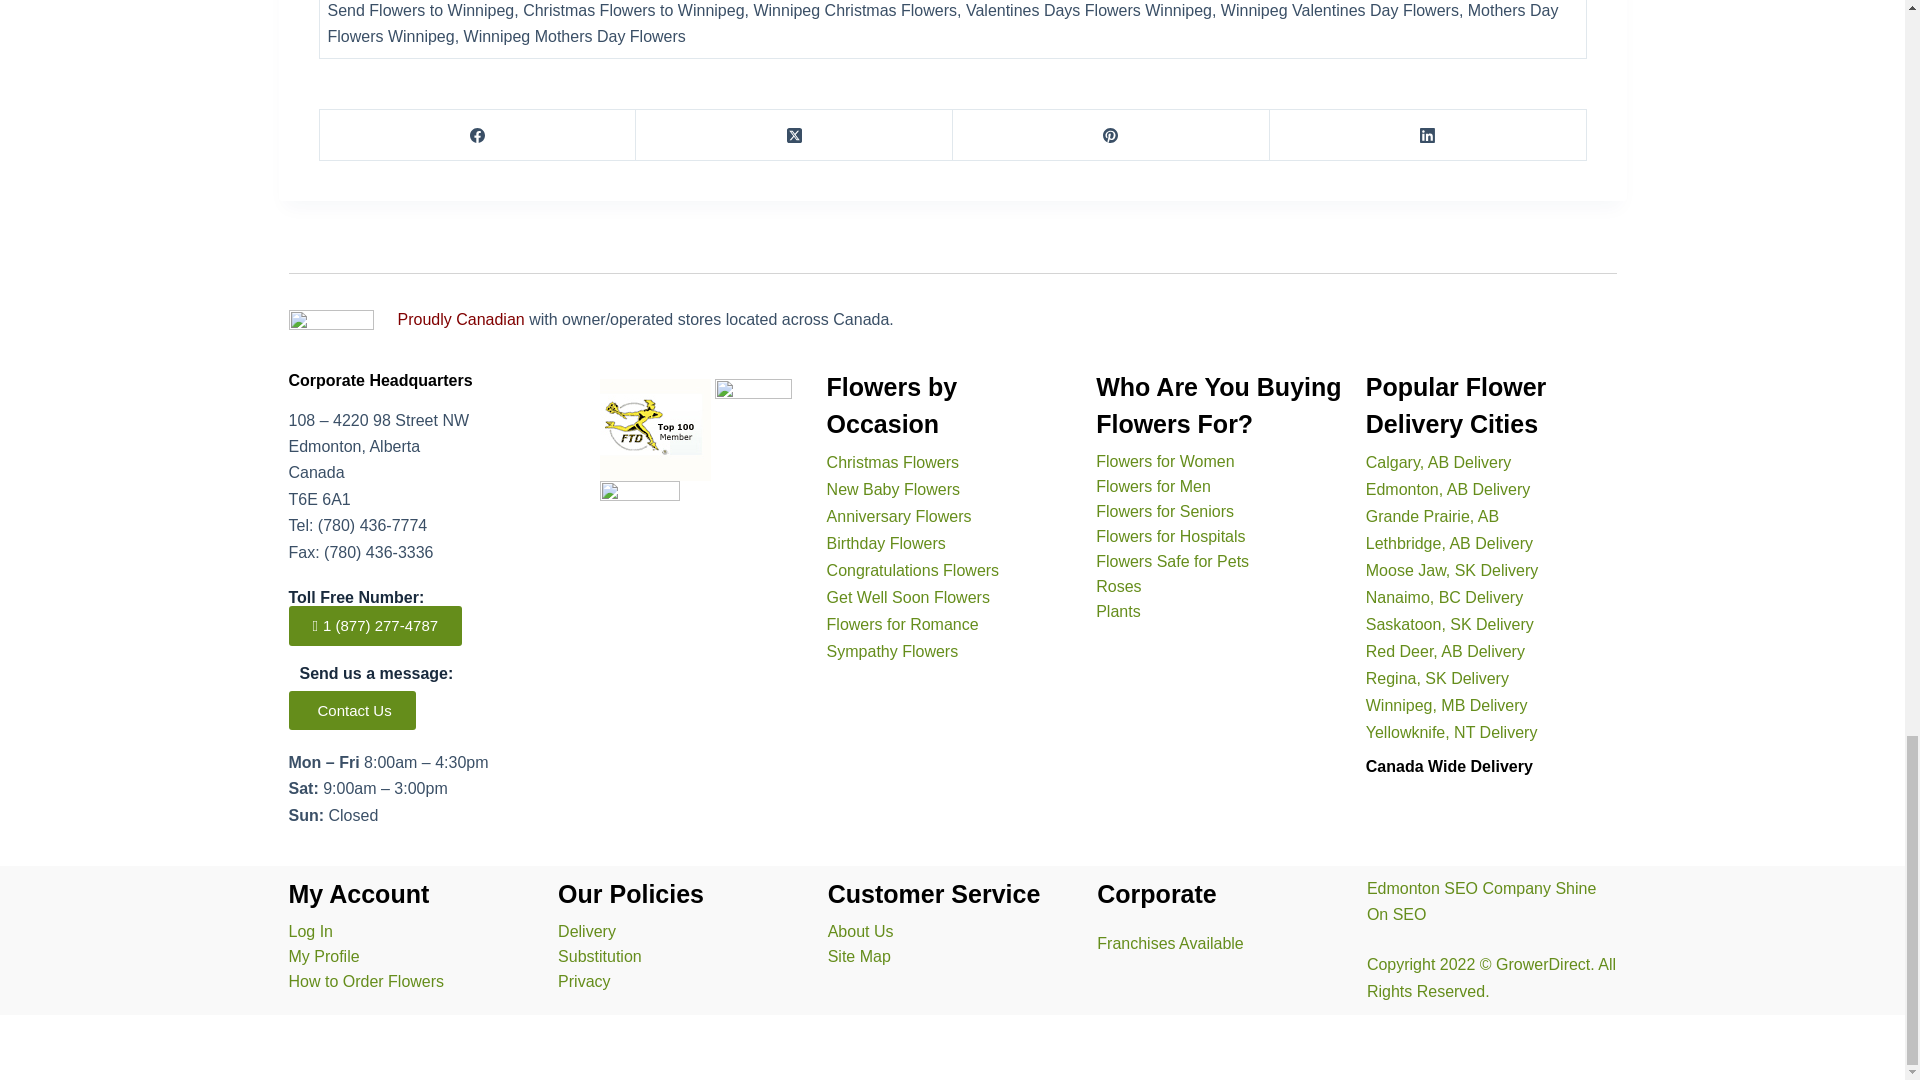 This screenshot has width=1920, height=1080. Describe the element at coordinates (903, 624) in the screenshot. I see `Flowers for Romance` at that location.